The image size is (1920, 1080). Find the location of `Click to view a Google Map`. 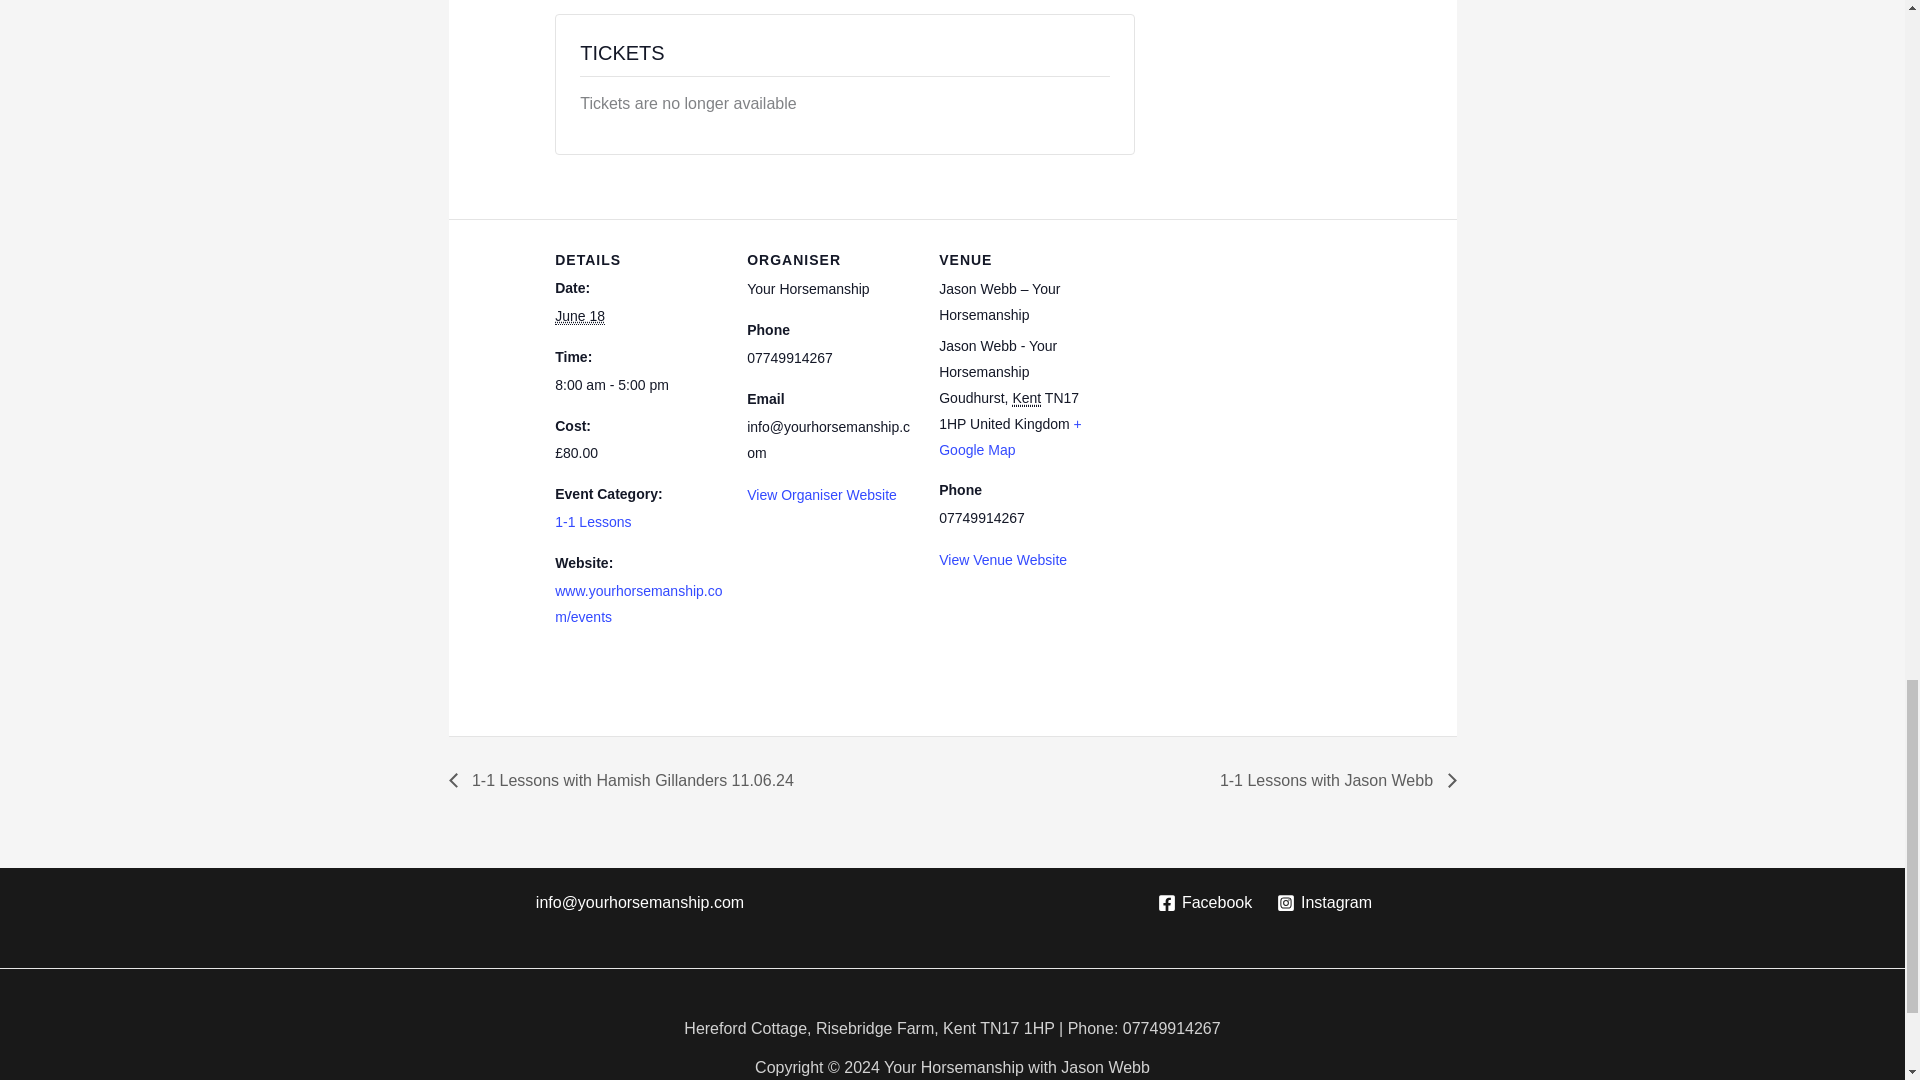

Click to view a Google Map is located at coordinates (1010, 436).